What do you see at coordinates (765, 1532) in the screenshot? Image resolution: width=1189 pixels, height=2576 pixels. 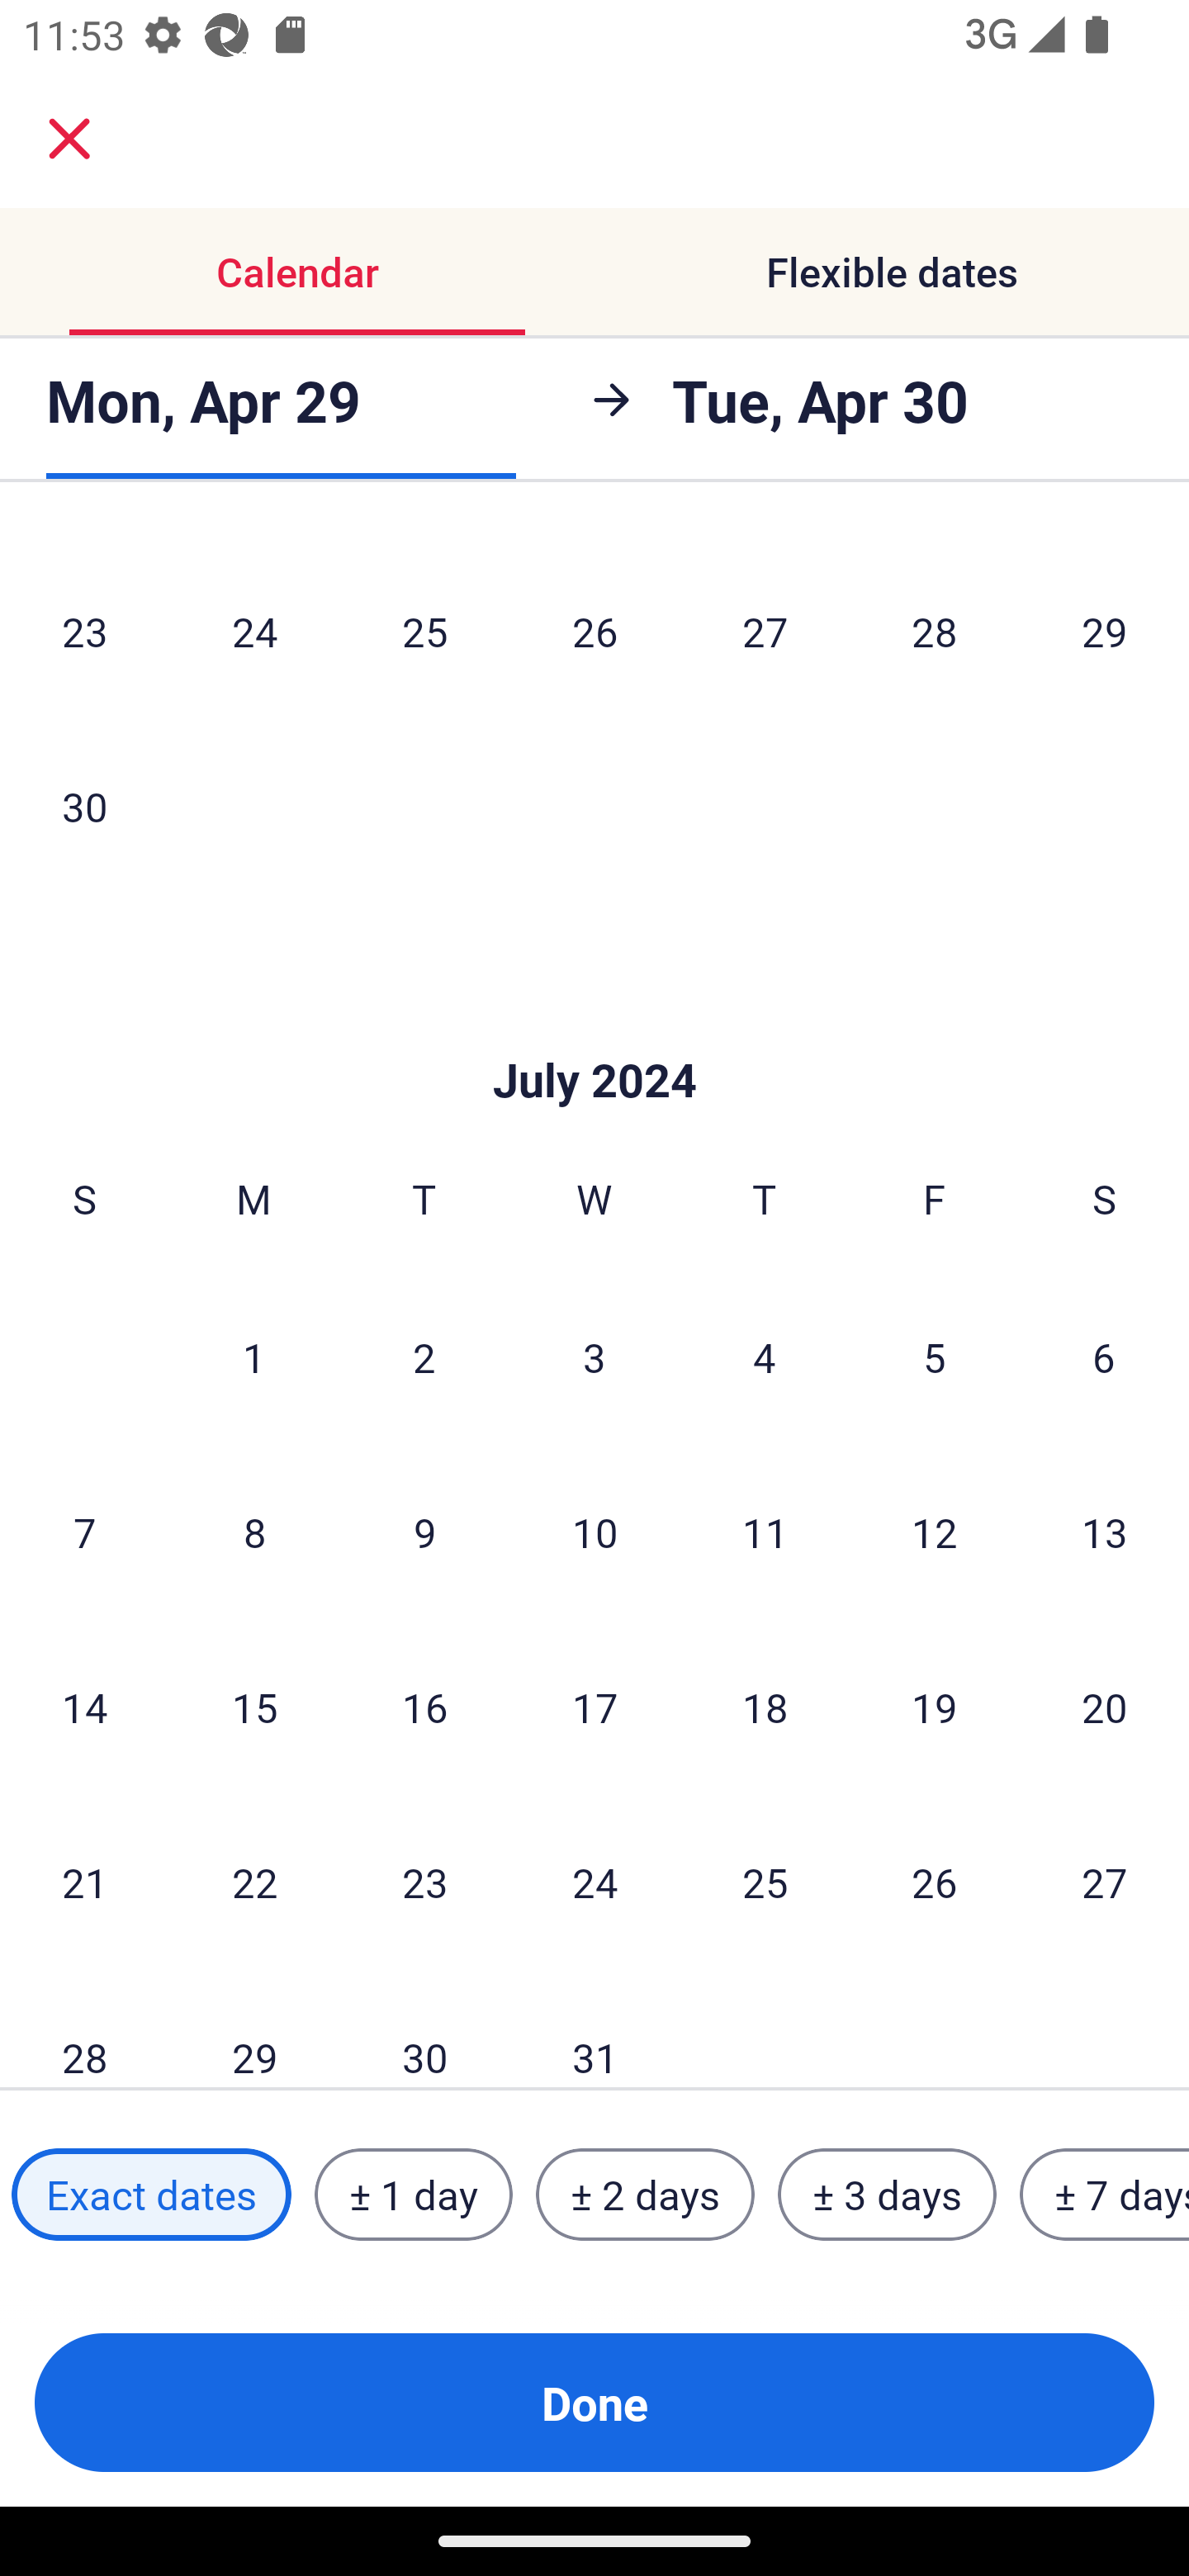 I see `11 Thursday, July 11, 2024` at bounding box center [765, 1532].